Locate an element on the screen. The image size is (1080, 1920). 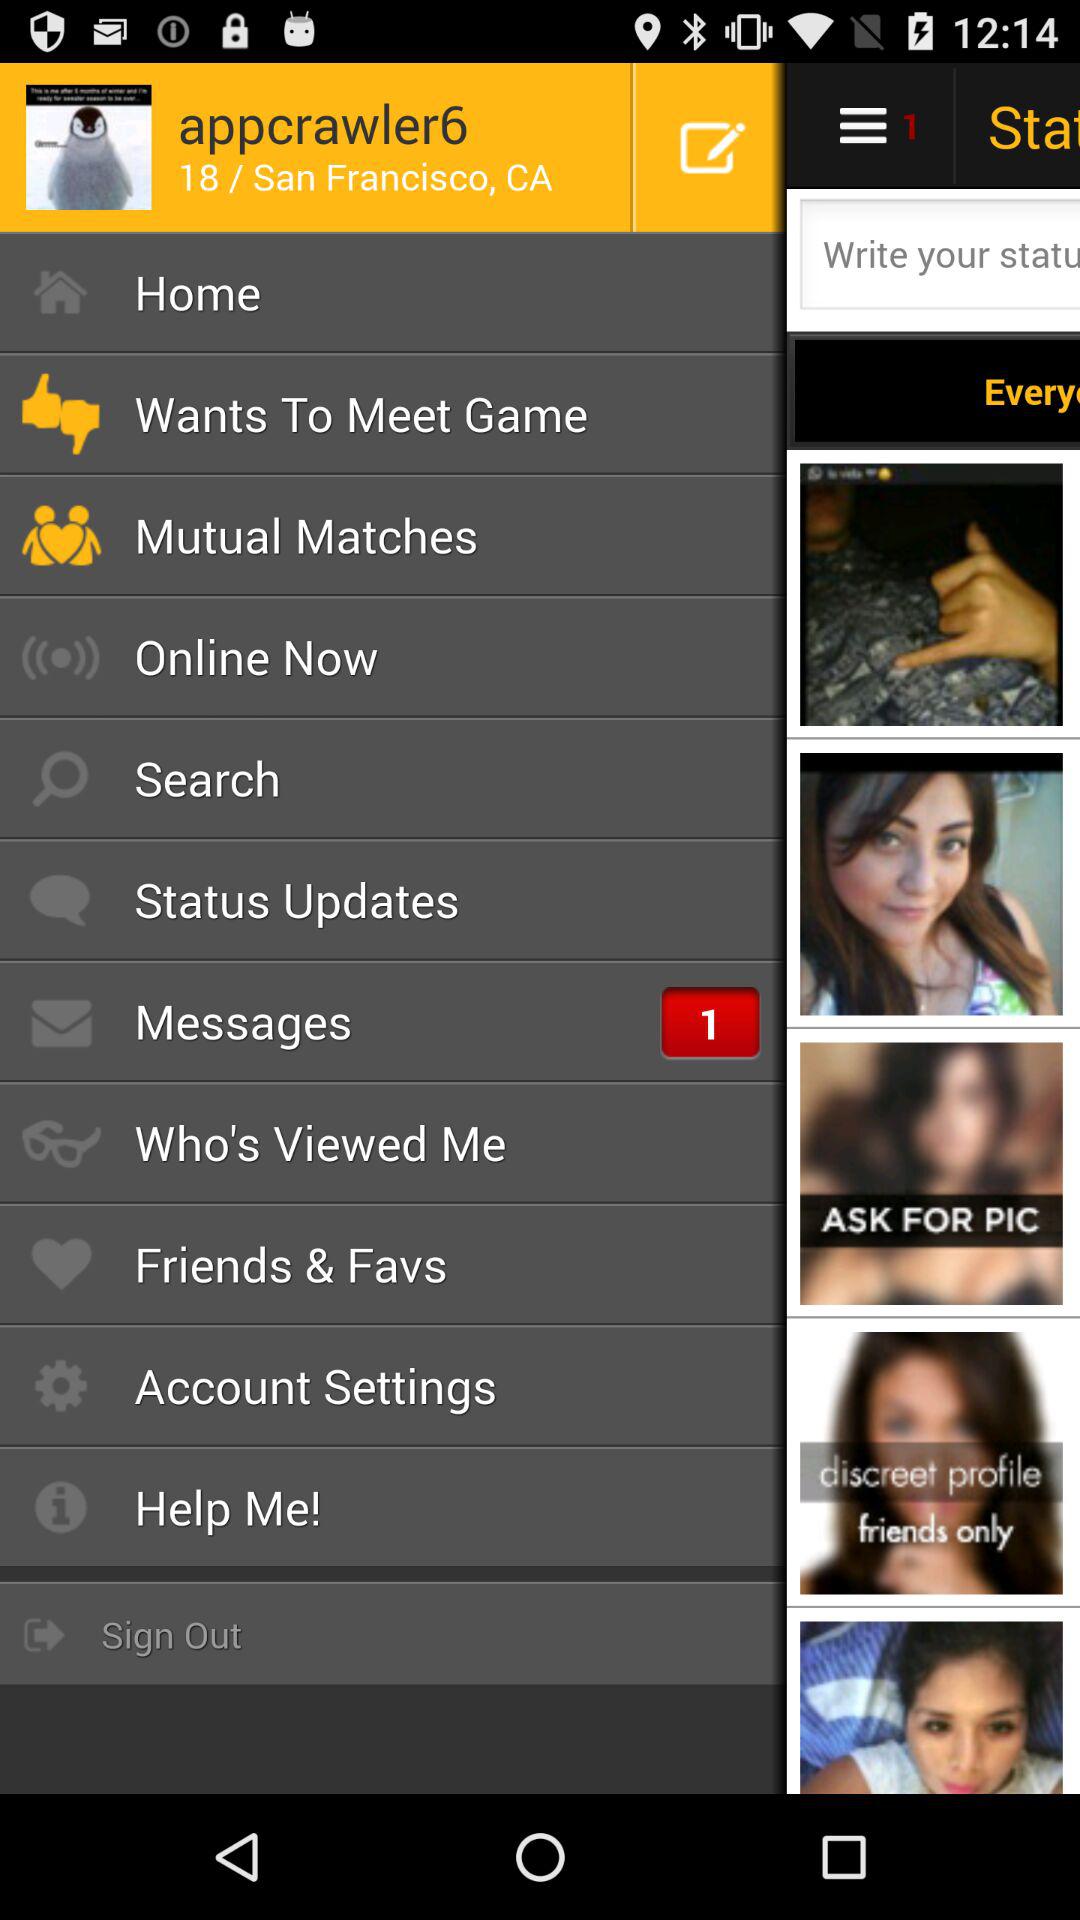
tap the button below the home button is located at coordinates (394, 414).